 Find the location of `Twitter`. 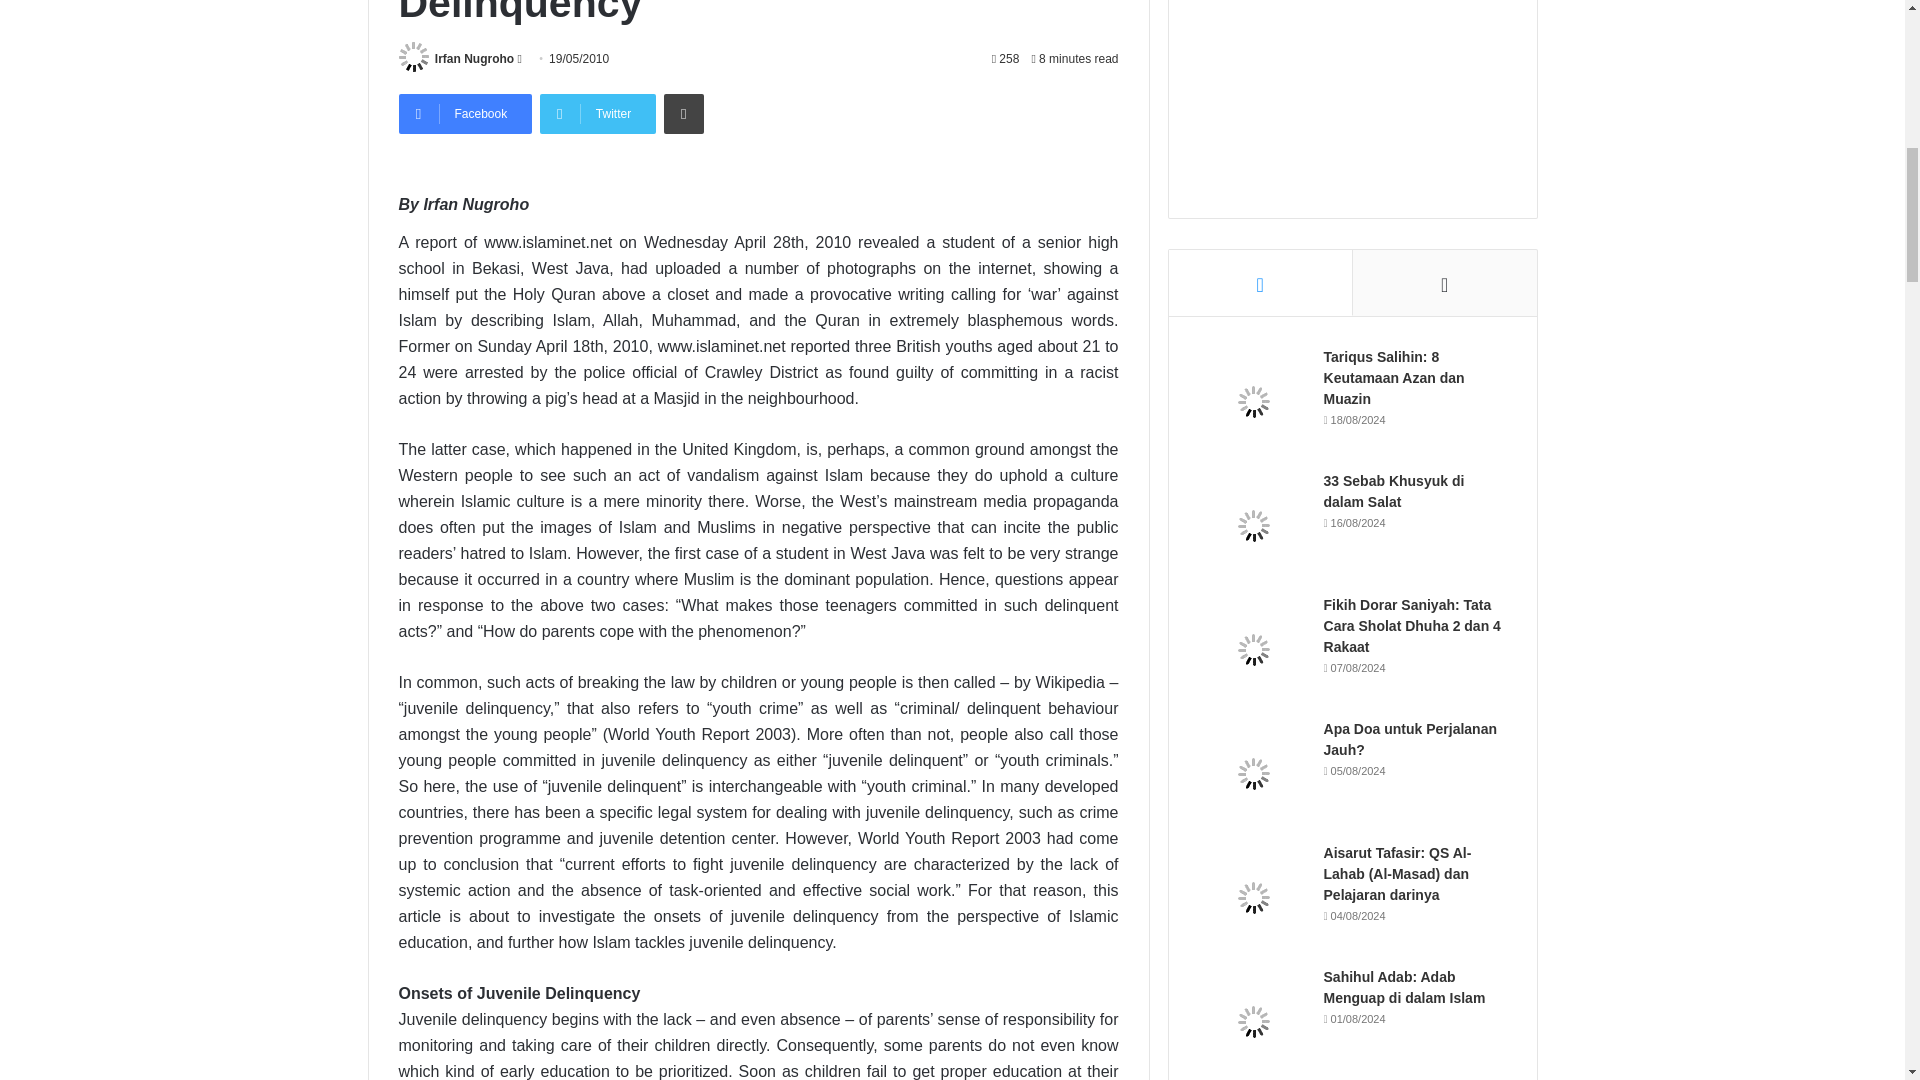

Twitter is located at coordinates (598, 113).